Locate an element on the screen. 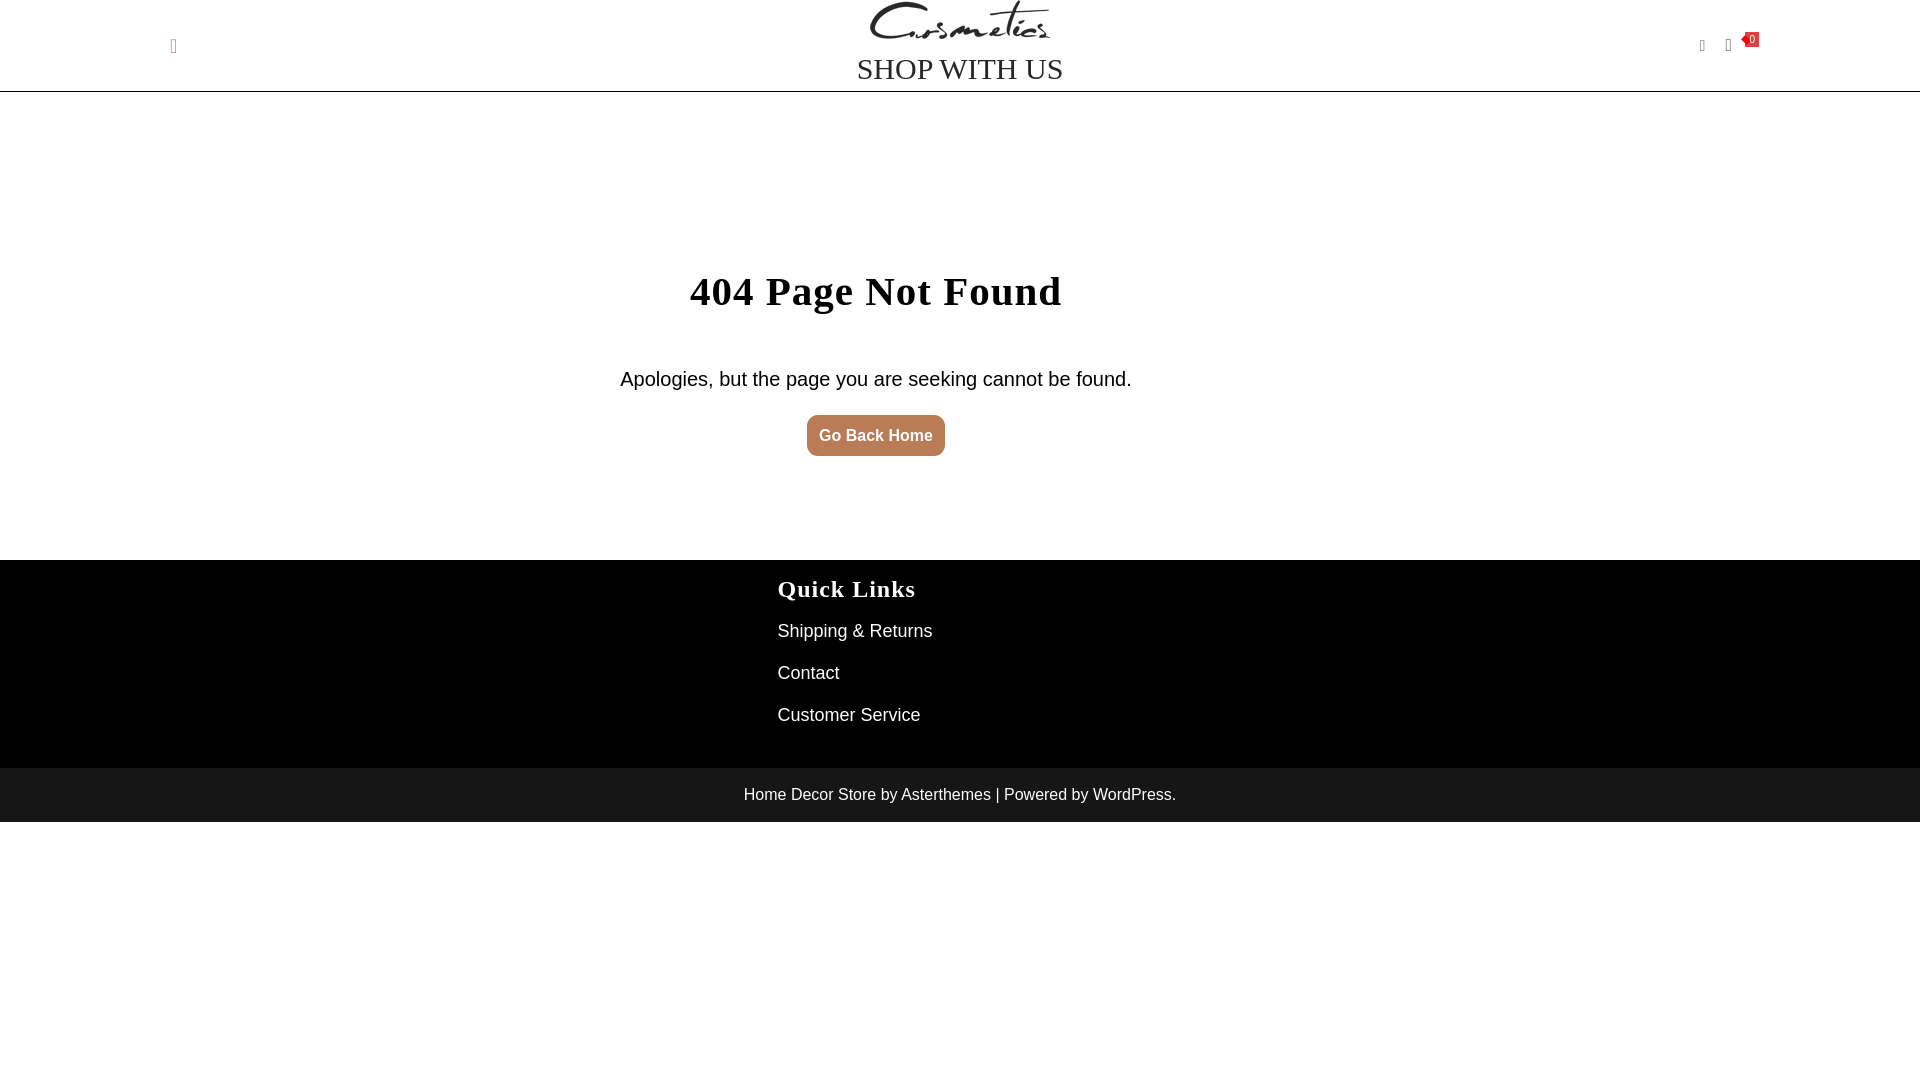 The image size is (1920, 1080). 0 is located at coordinates (1728, 46).